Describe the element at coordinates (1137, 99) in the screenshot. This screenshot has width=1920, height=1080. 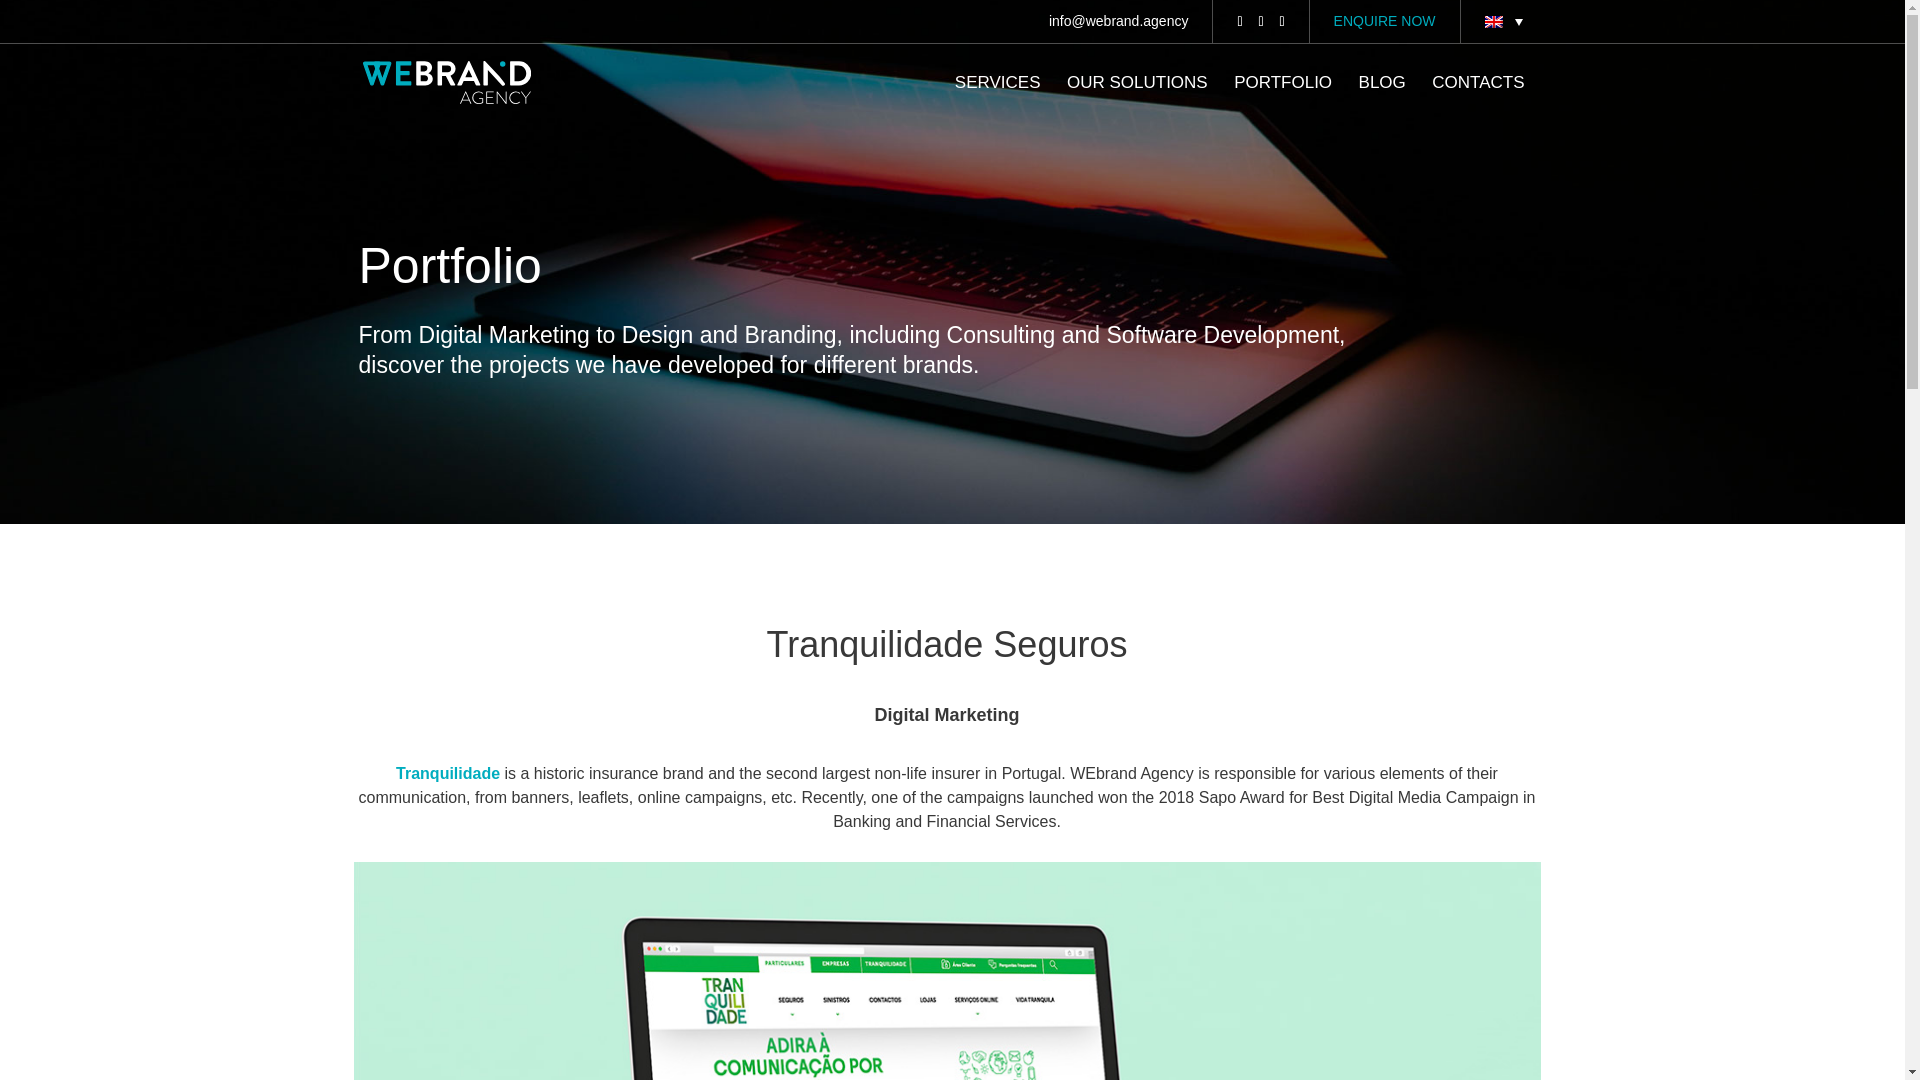
I see `OUR SOLUTIONS` at that location.